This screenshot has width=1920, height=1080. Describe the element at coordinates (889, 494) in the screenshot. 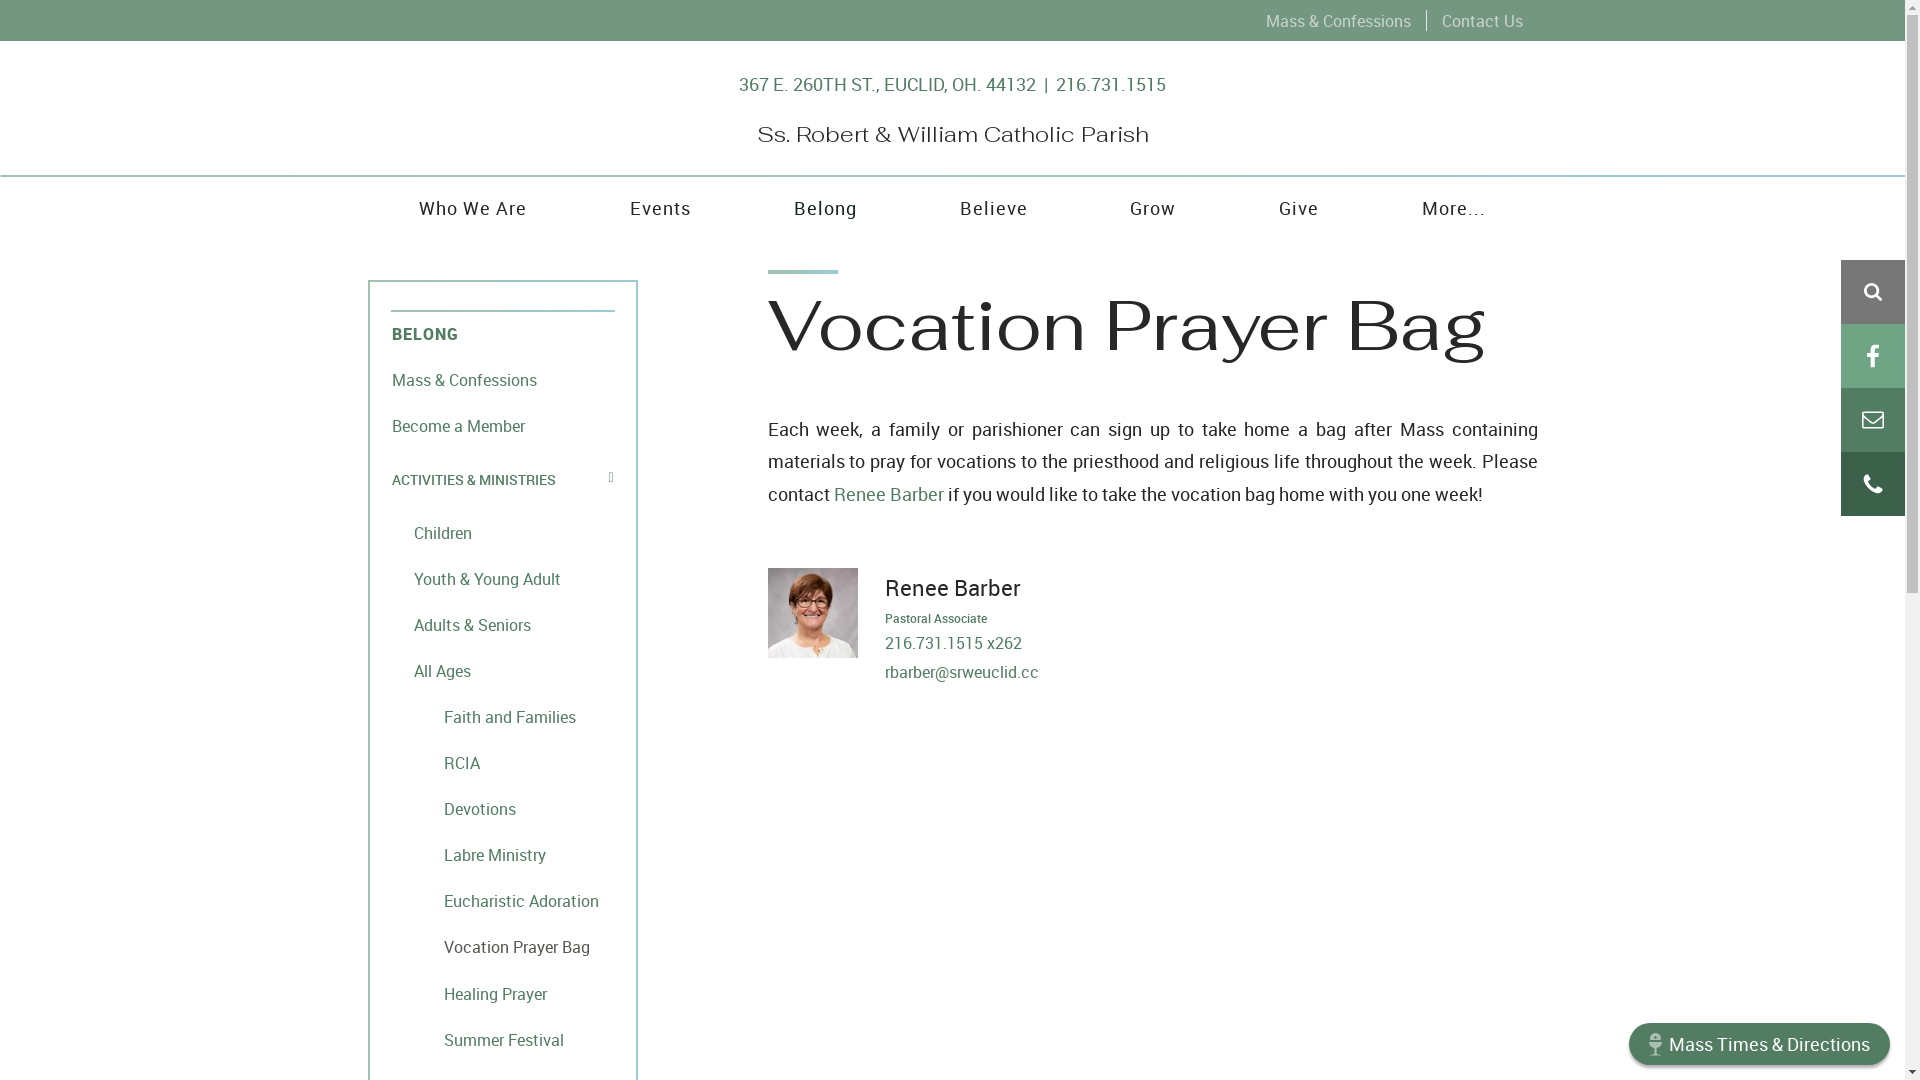

I see `Renee Barber` at that location.